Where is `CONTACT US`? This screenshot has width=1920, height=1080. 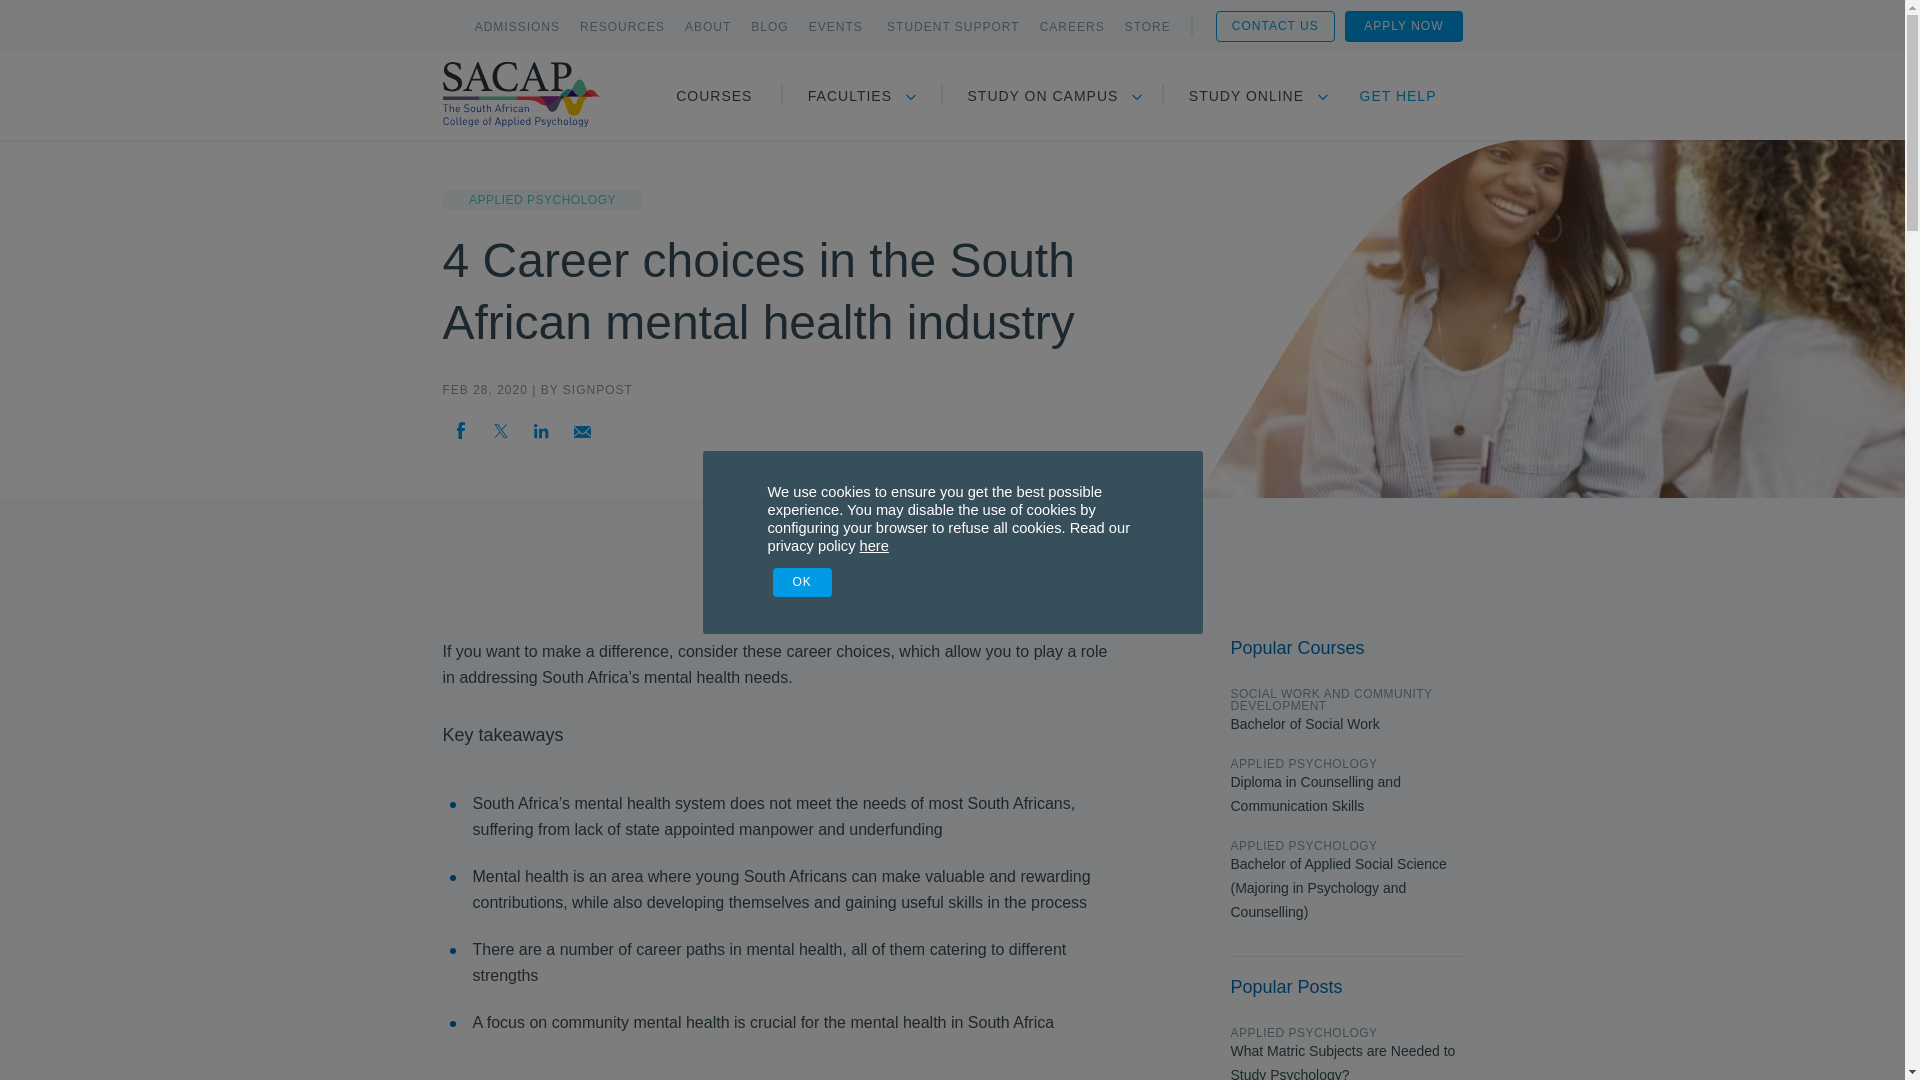 CONTACT US is located at coordinates (1274, 25).